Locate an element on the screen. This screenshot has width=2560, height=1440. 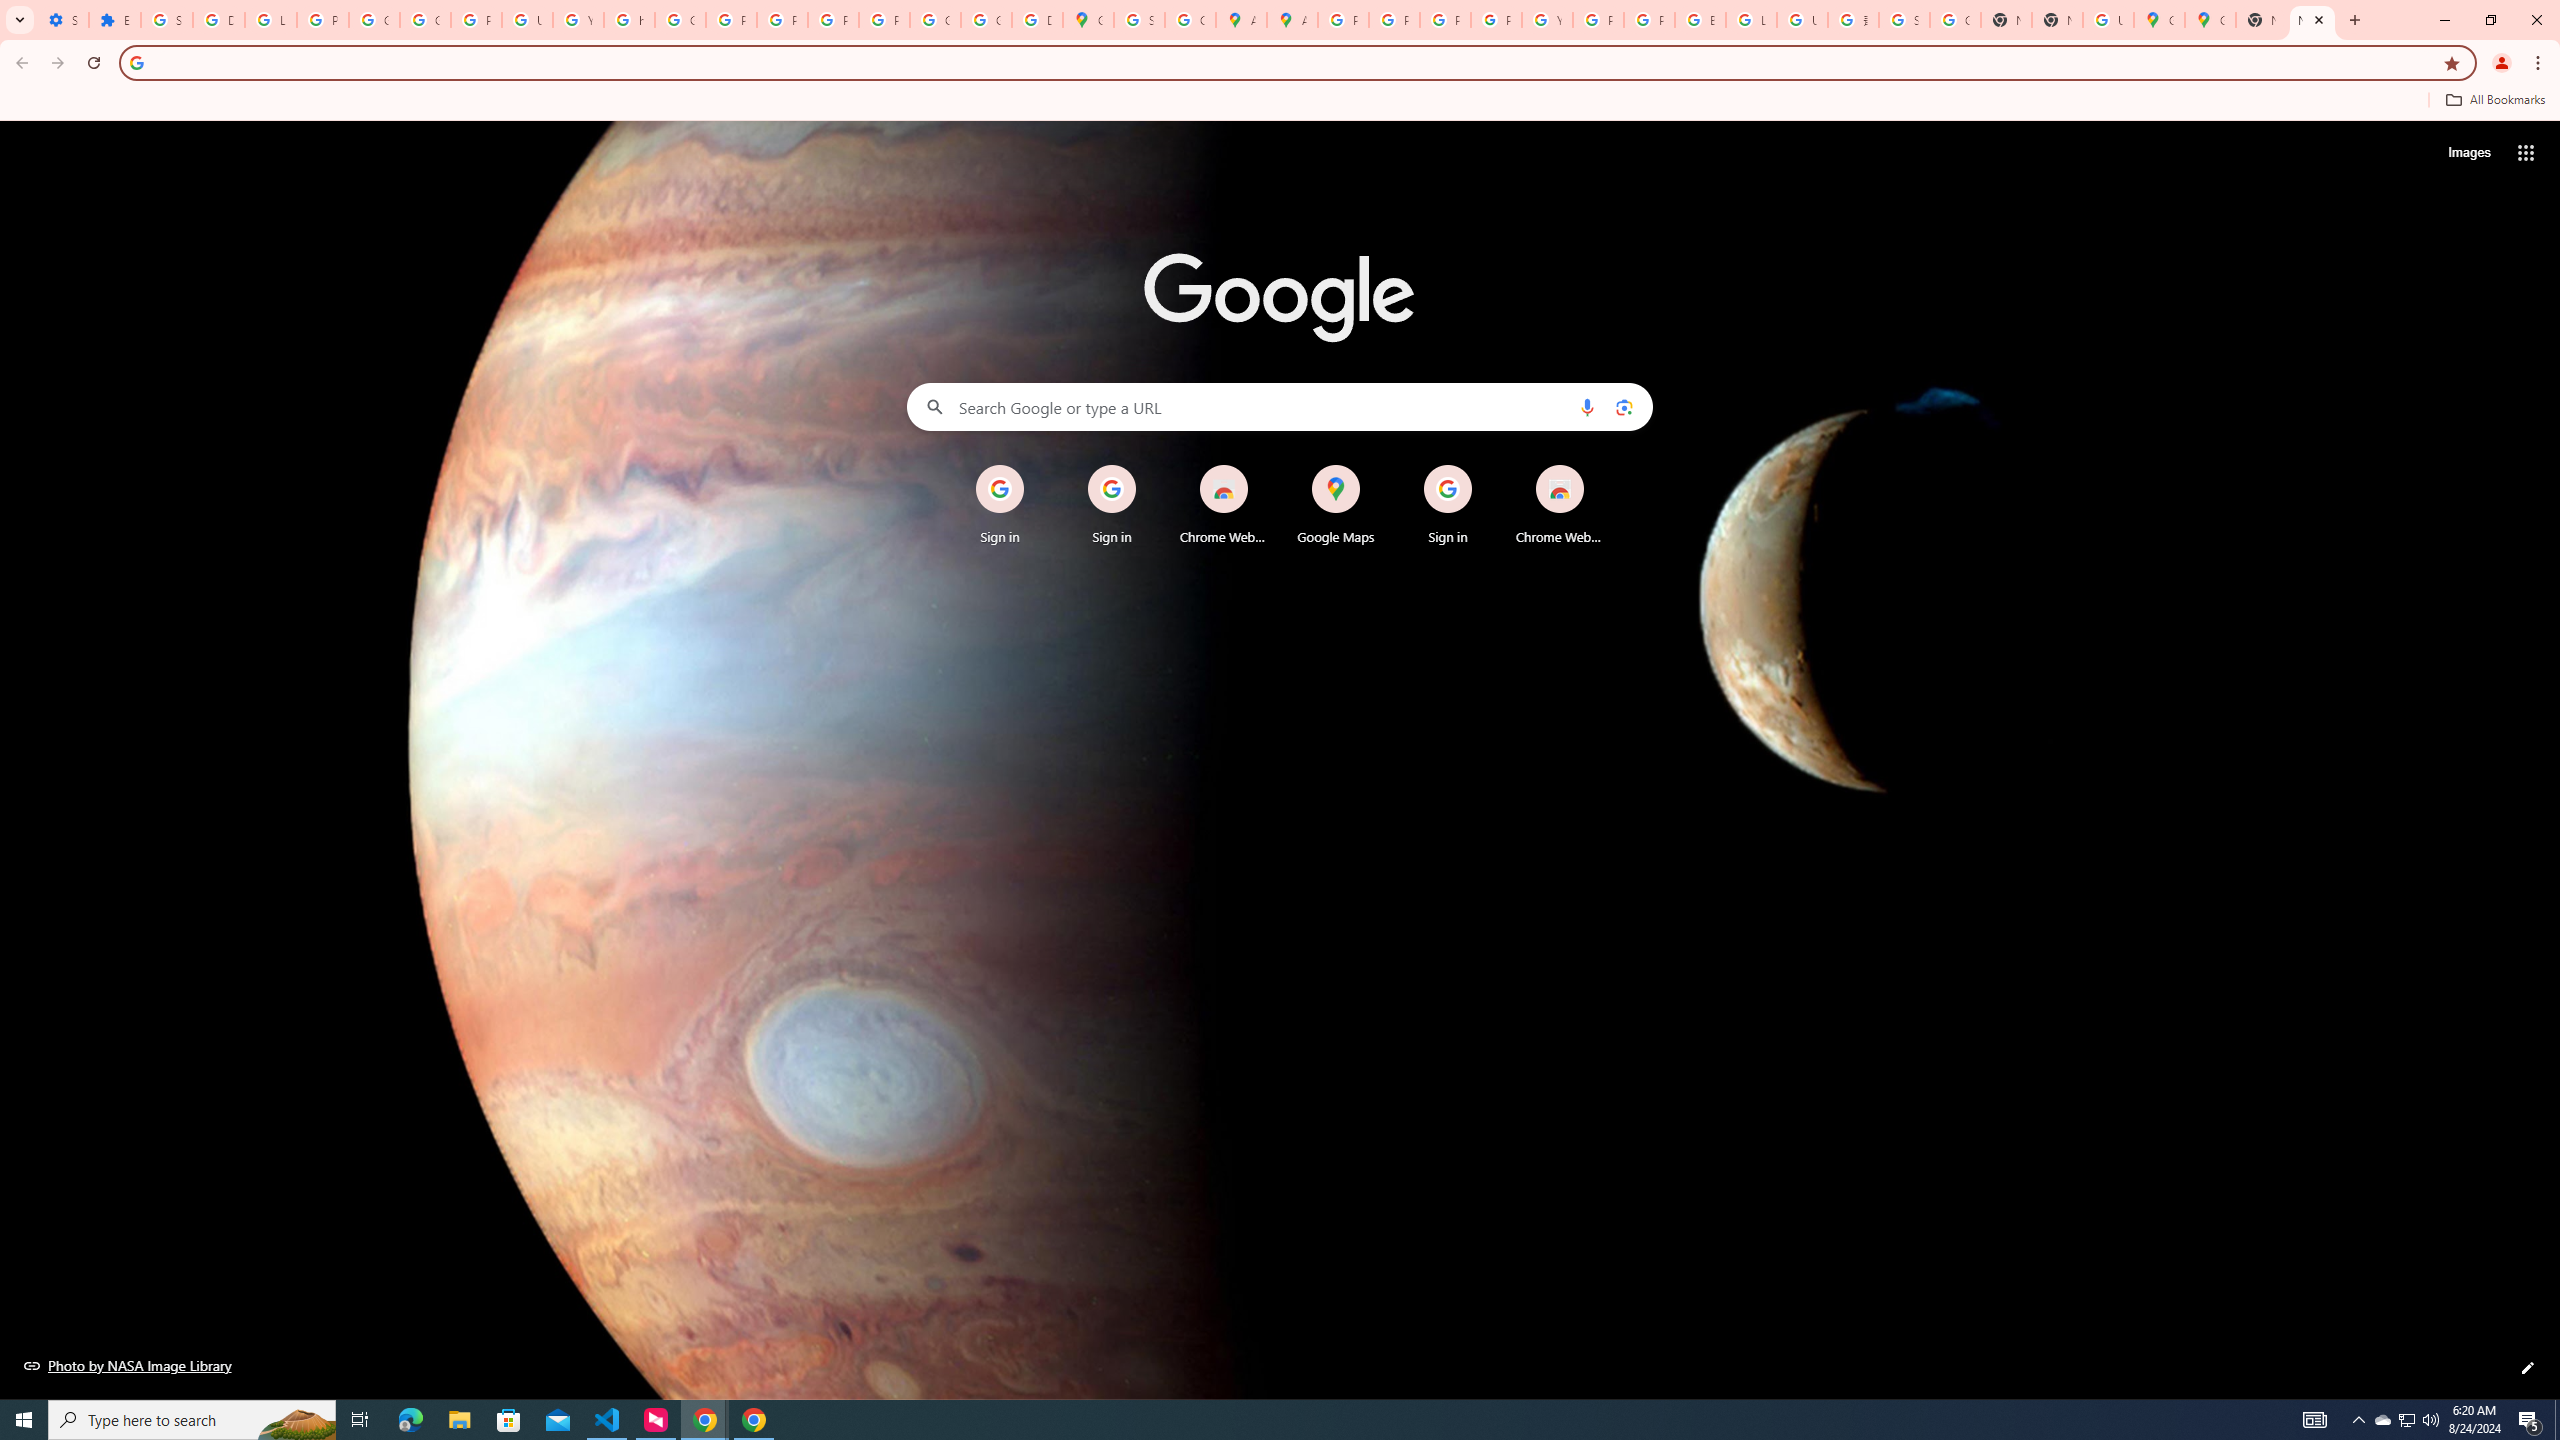
Google Maps is located at coordinates (1088, 20).